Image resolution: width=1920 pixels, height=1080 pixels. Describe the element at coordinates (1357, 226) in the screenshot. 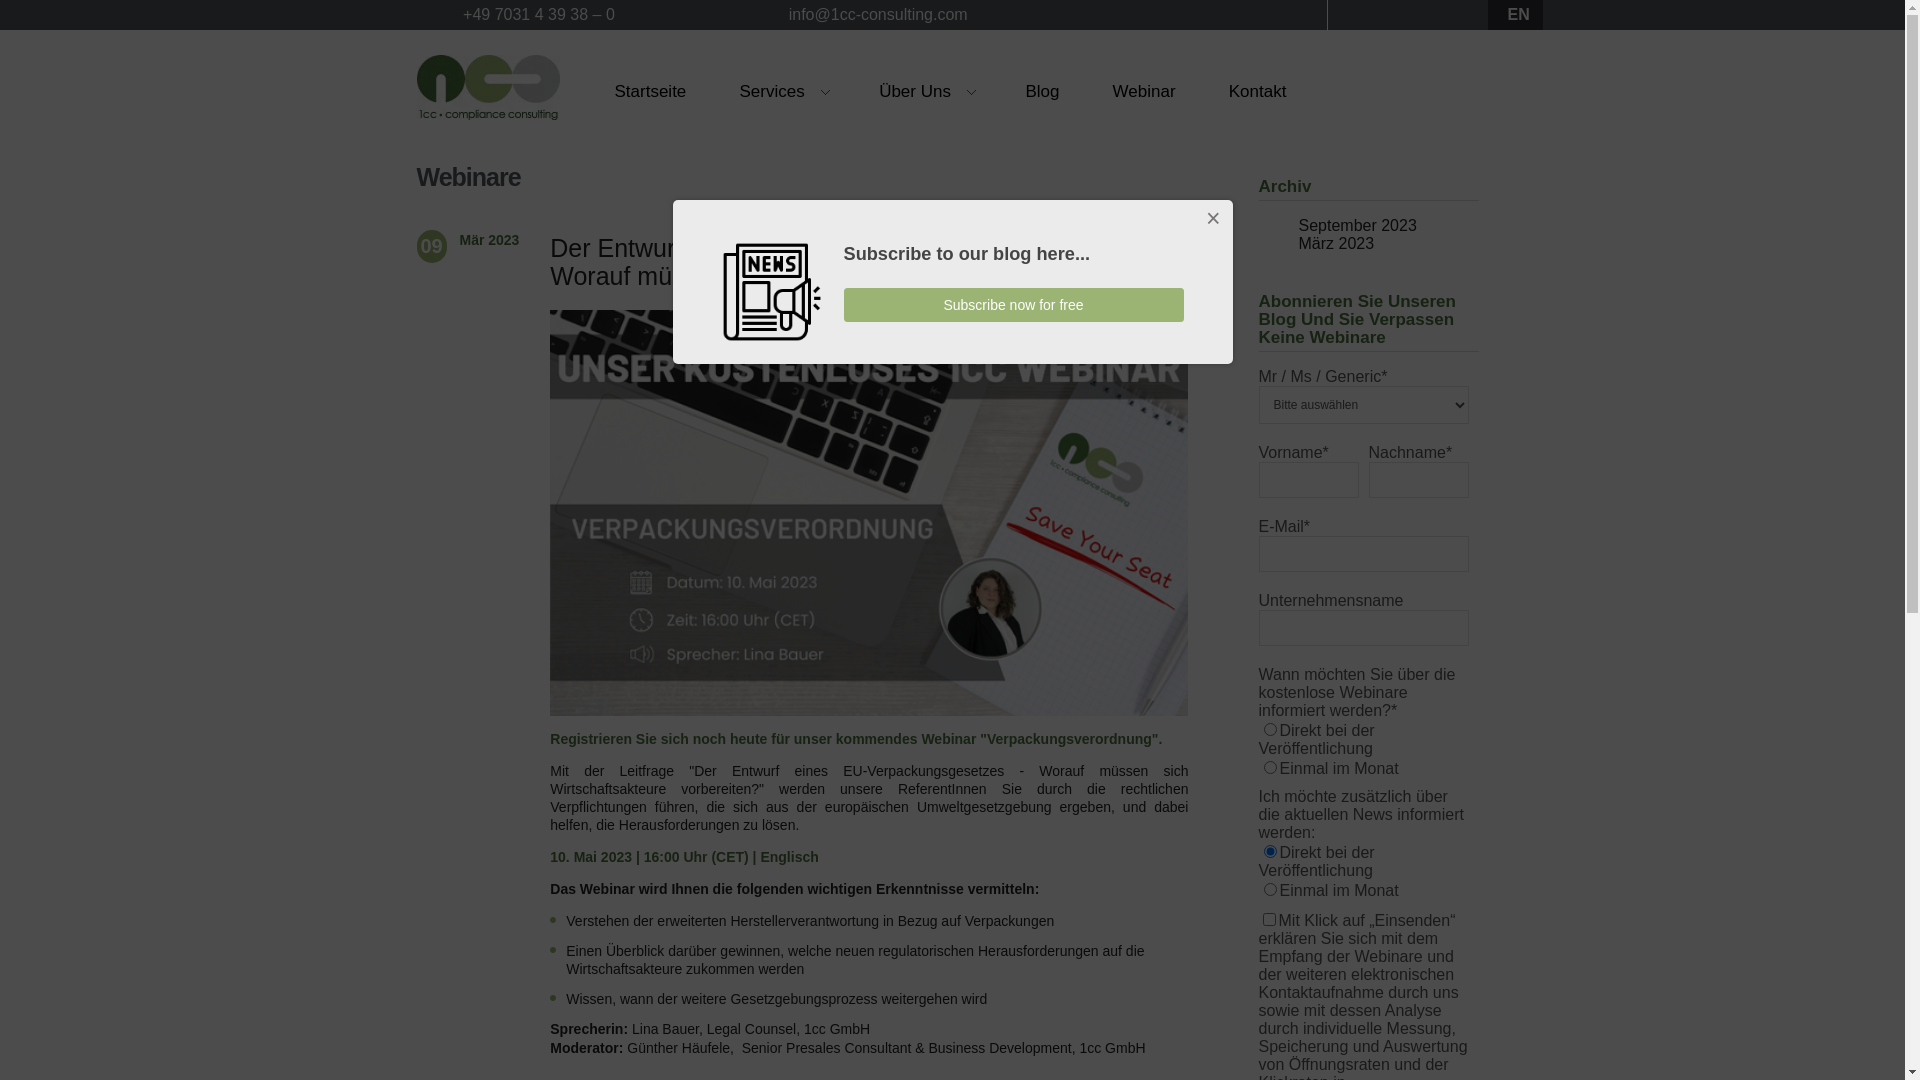

I see `September 2023` at that location.